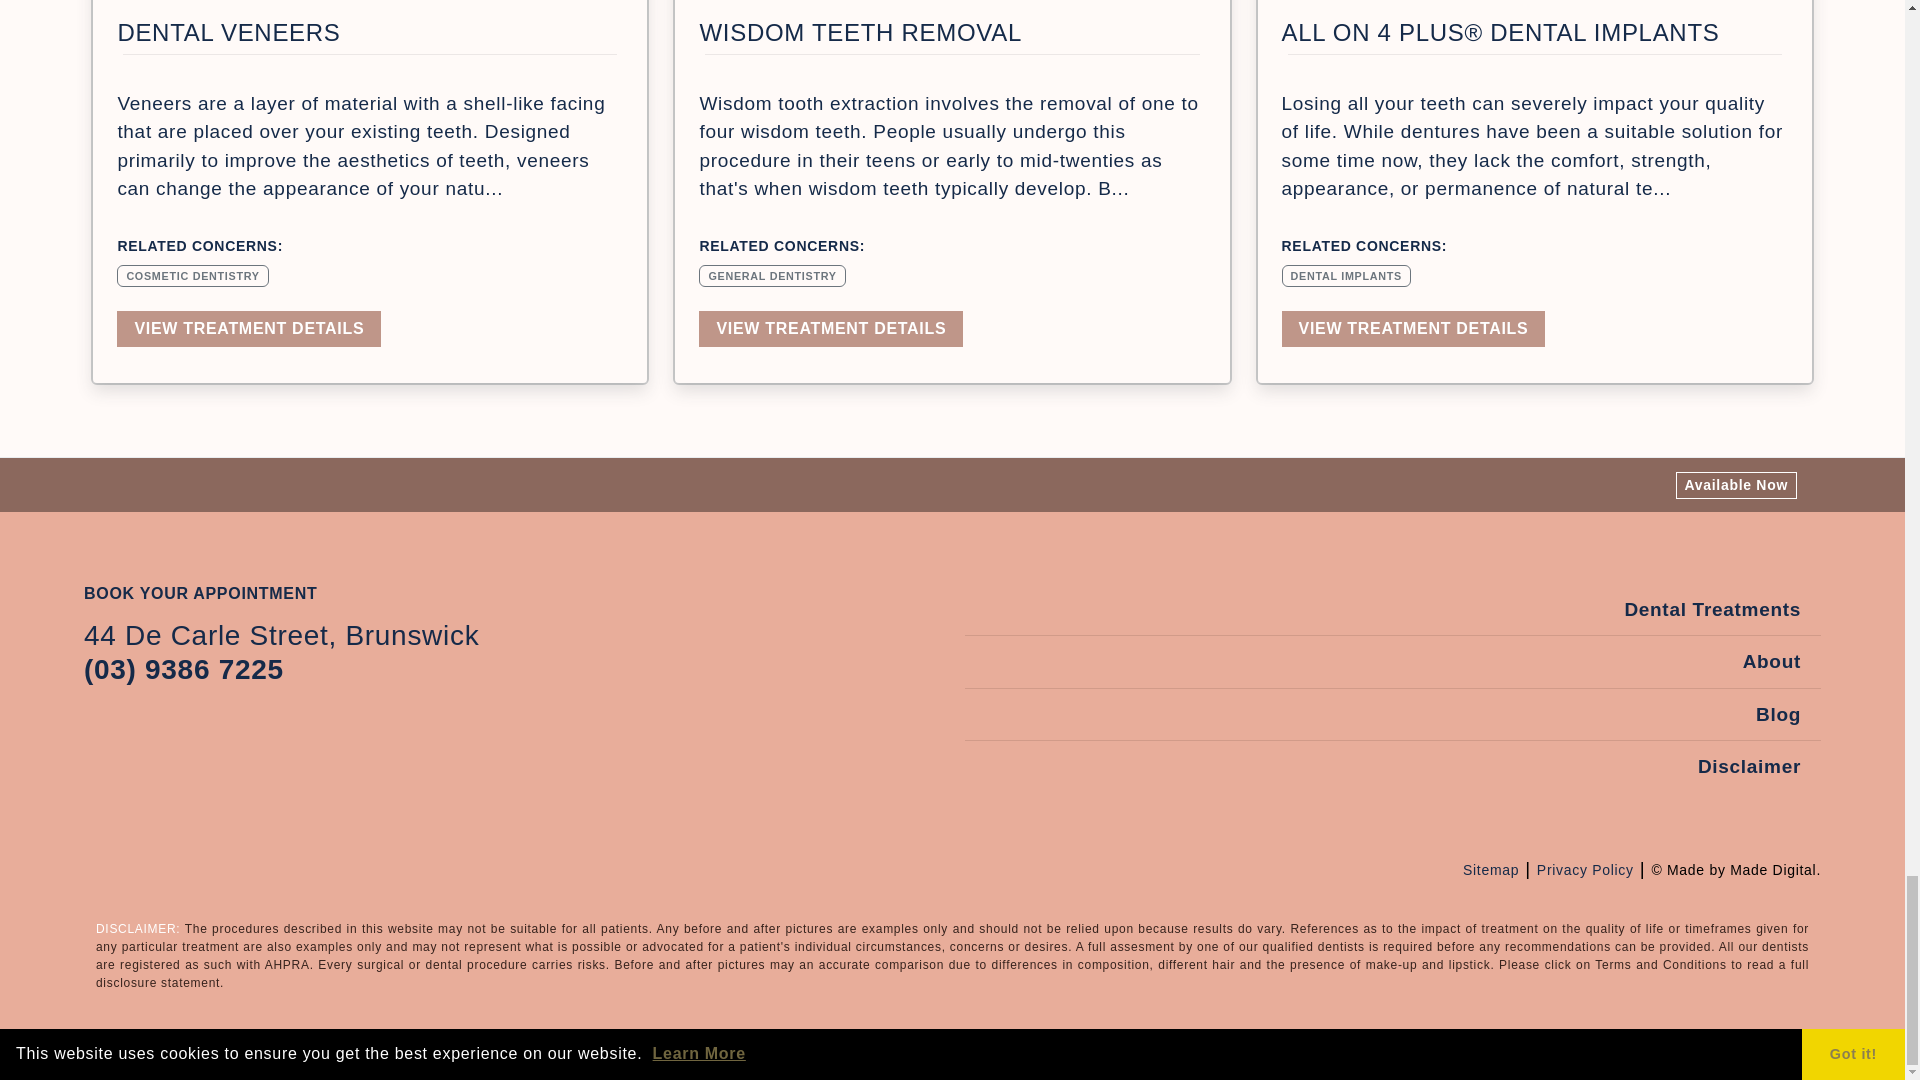  I want to click on COSMETIC DENTISTRY, so click(192, 274).